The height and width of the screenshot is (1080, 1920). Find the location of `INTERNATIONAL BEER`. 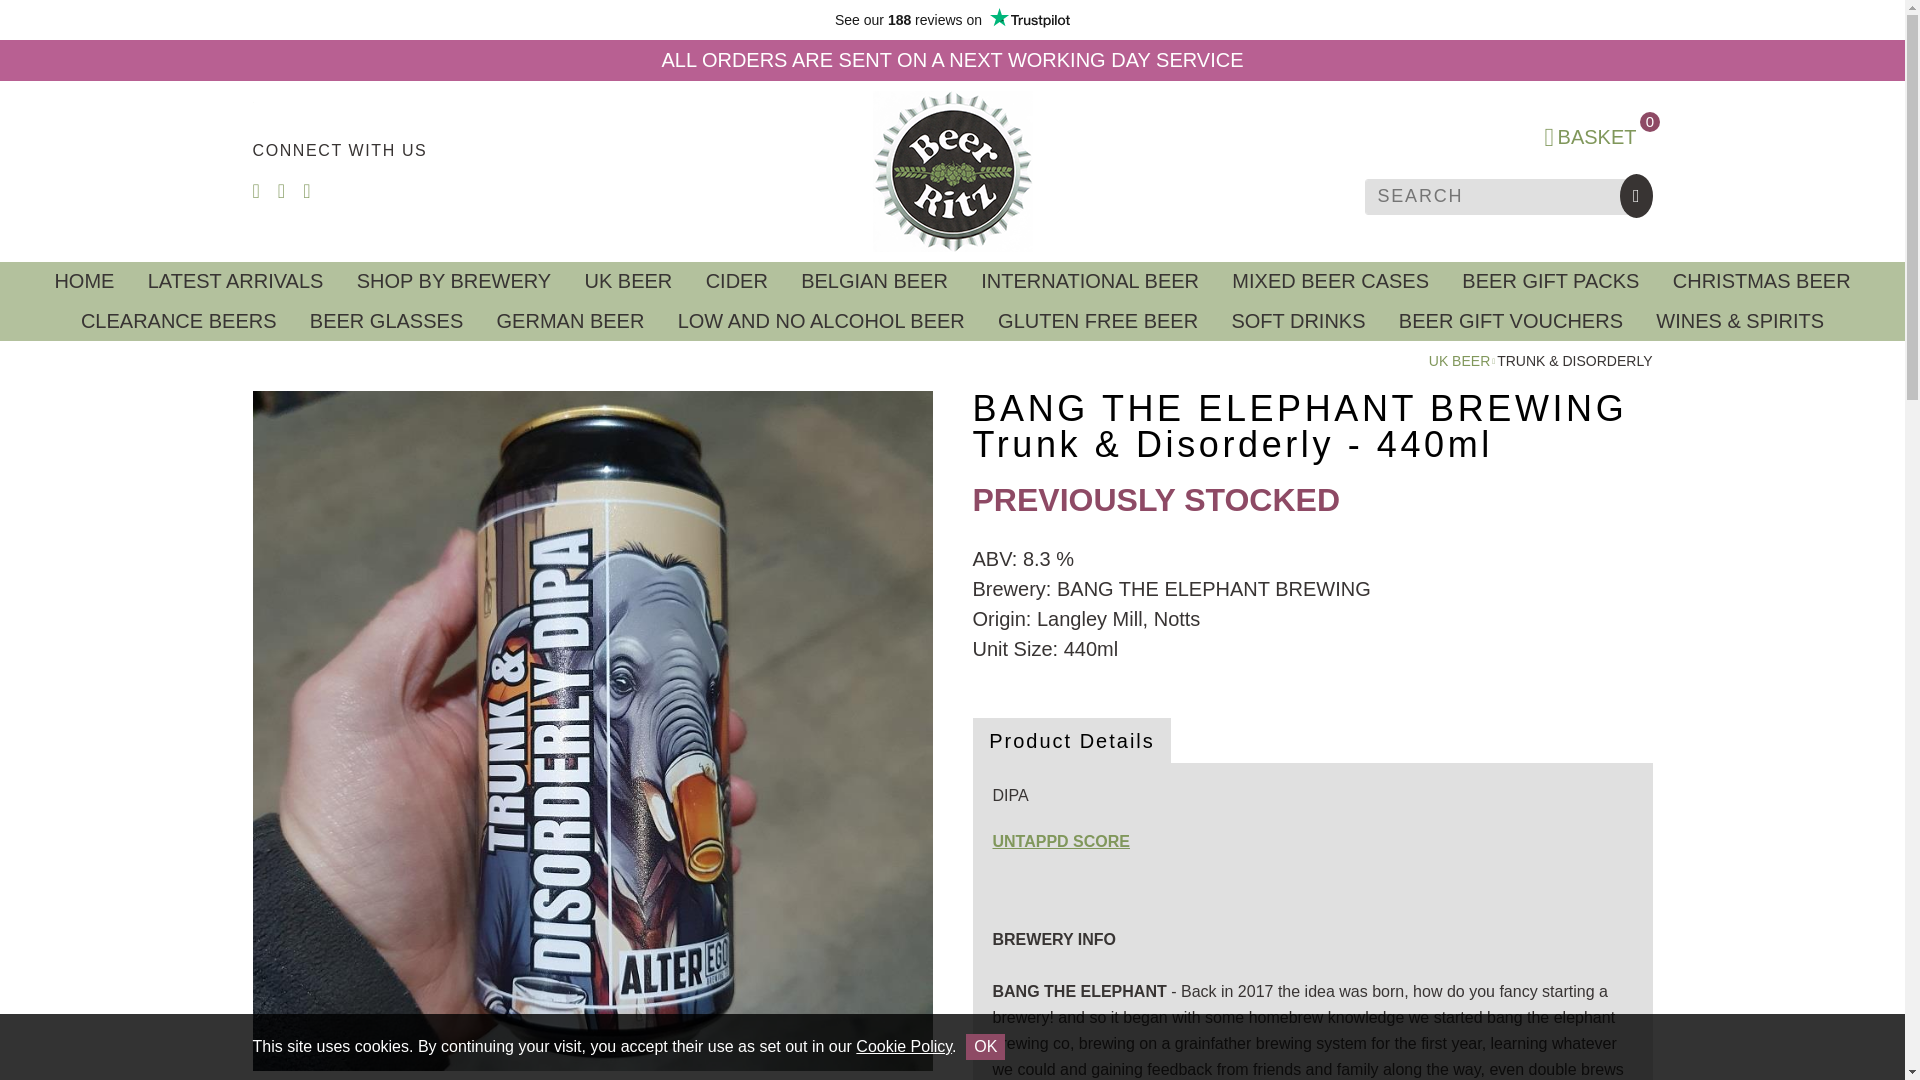

INTERNATIONAL BEER is located at coordinates (1090, 282).